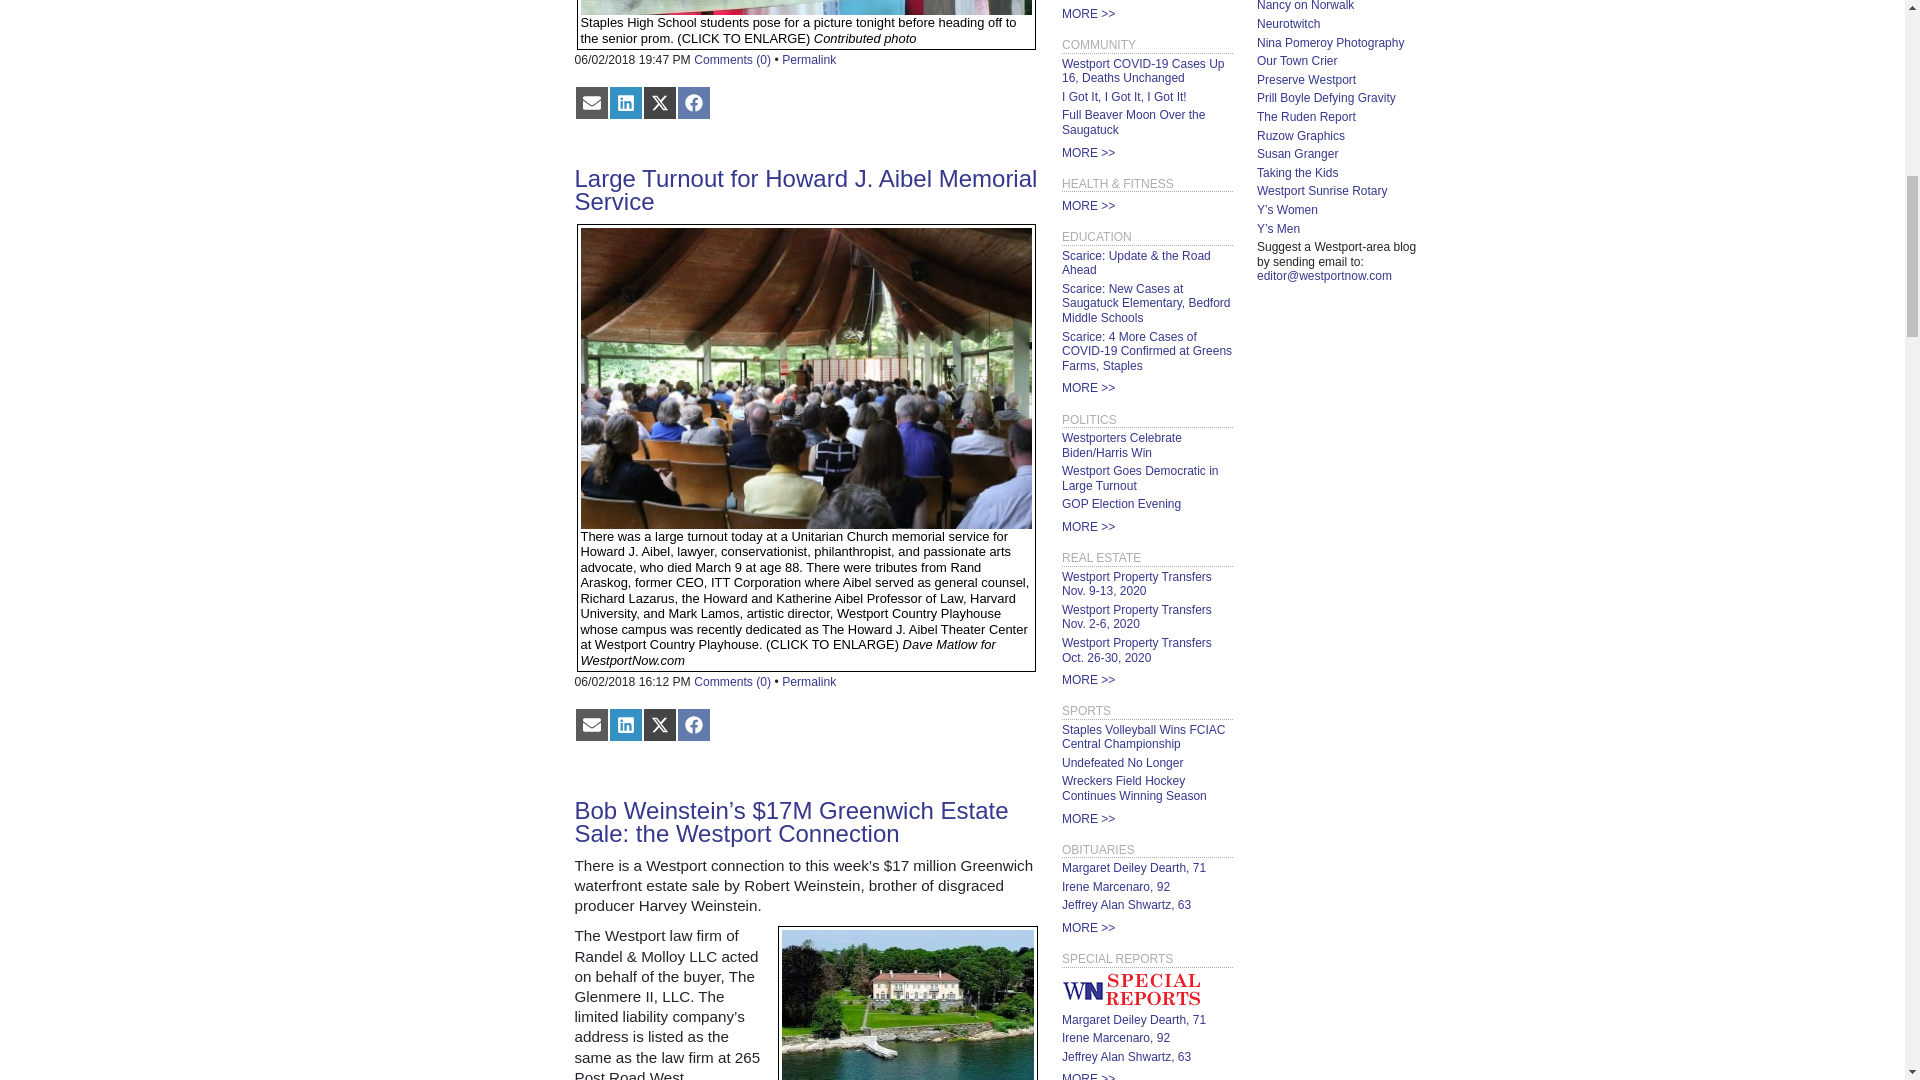 This screenshot has width=1920, height=1080. What do you see at coordinates (624, 102) in the screenshot?
I see `Share on LinkedIn` at bounding box center [624, 102].